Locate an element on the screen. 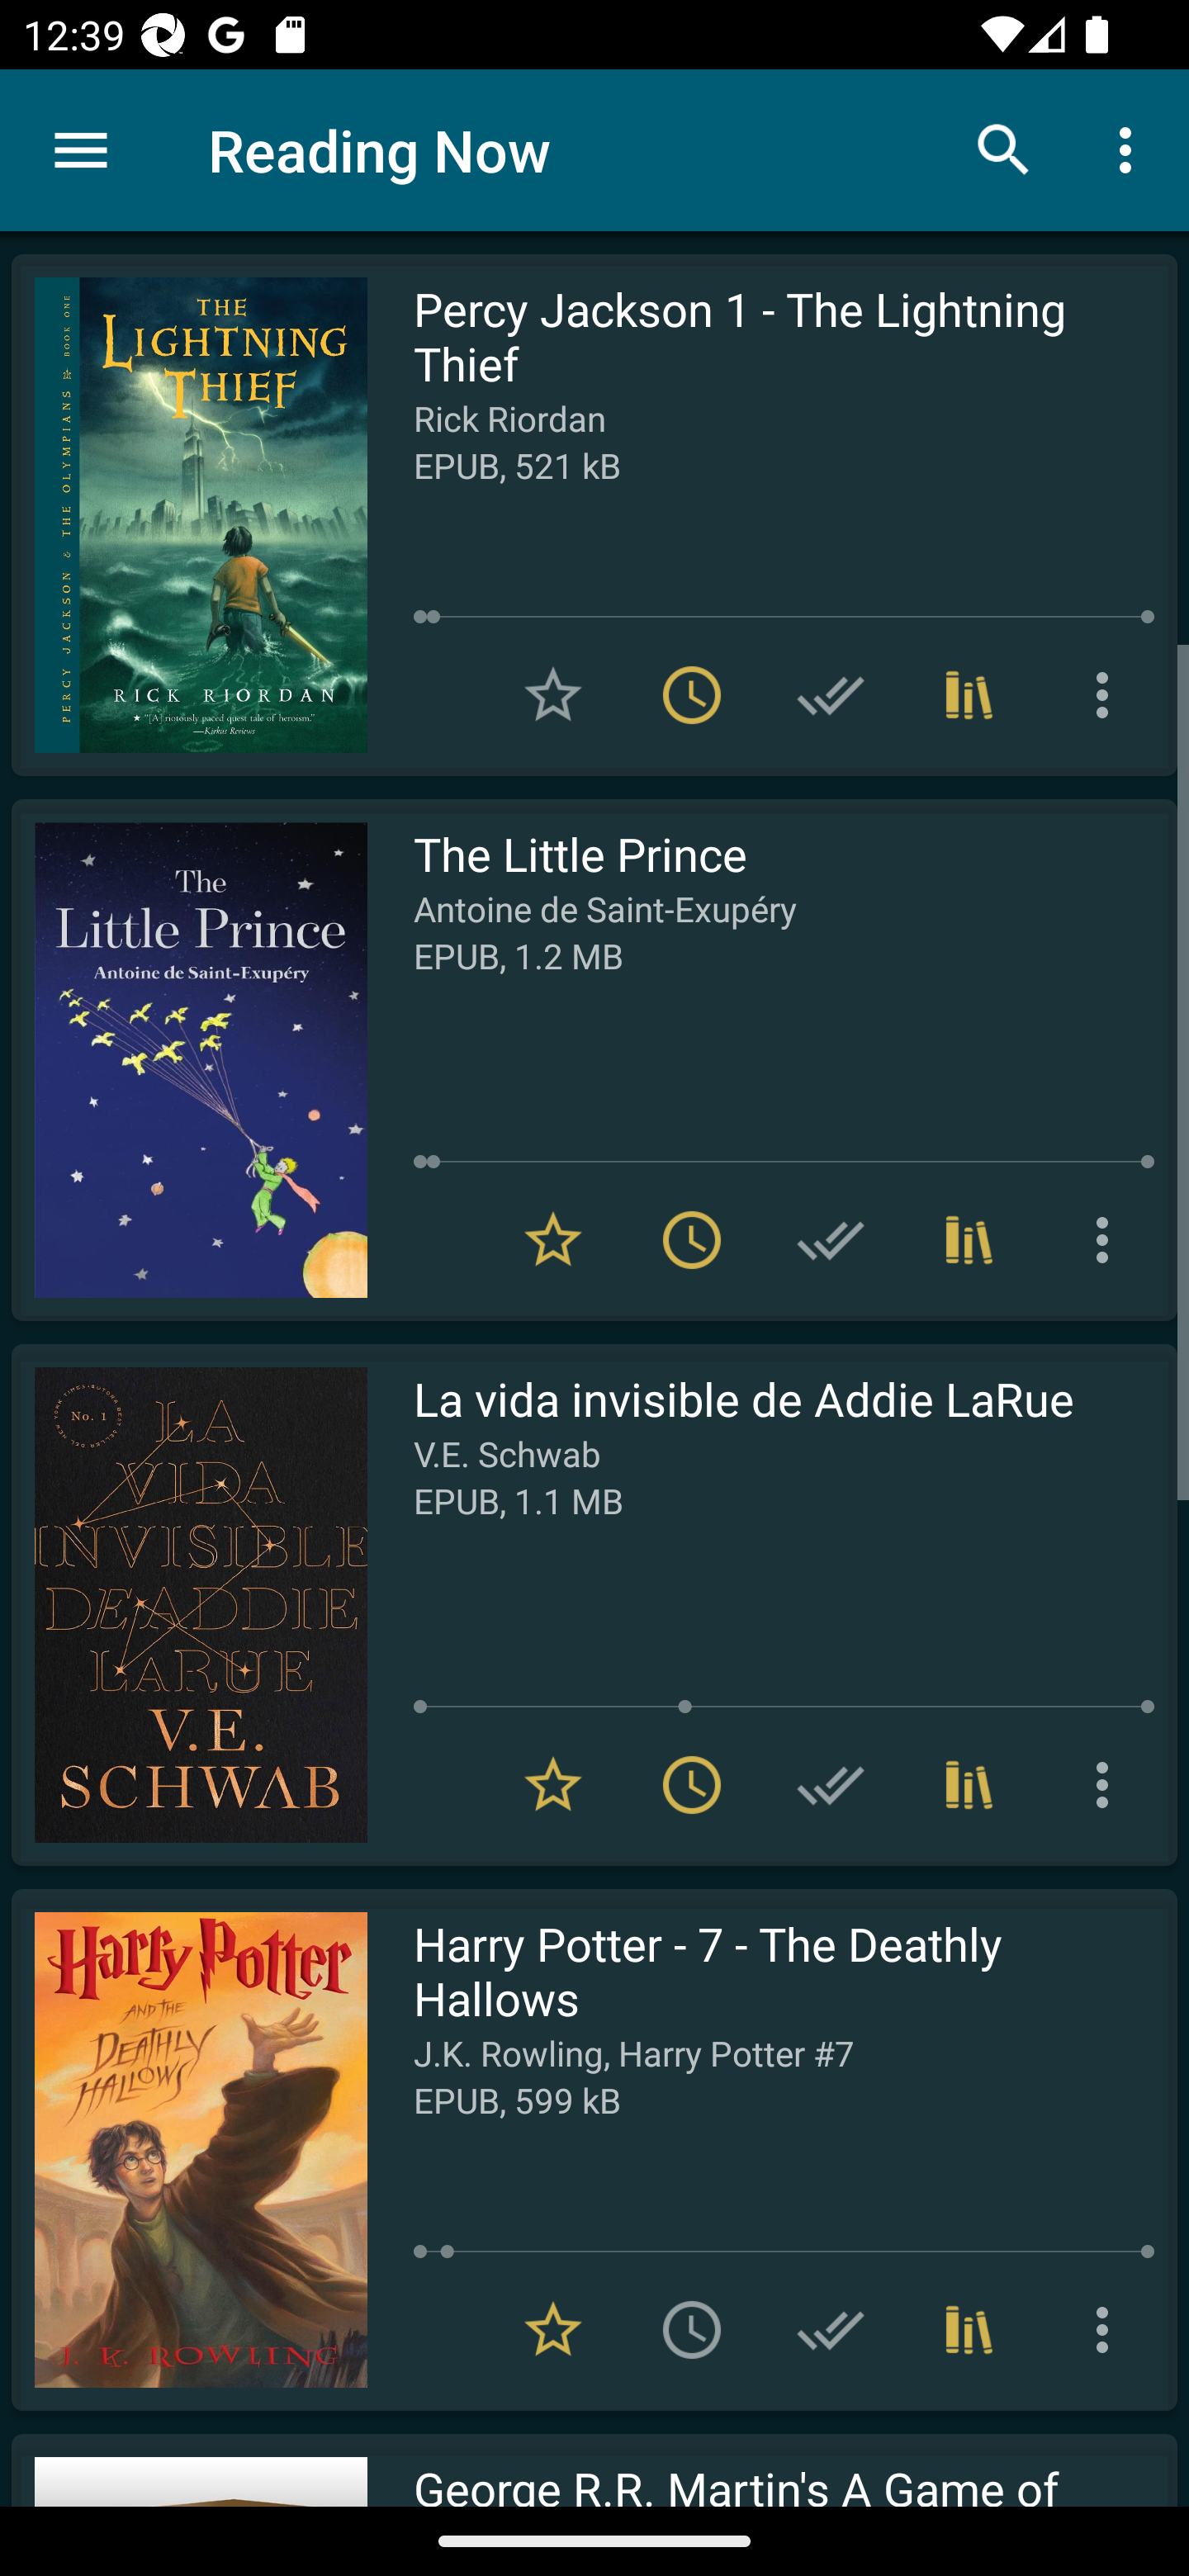 Image resolution: width=1189 pixels, height=2576 pixels. More options is located at coordinates (1131, 149).